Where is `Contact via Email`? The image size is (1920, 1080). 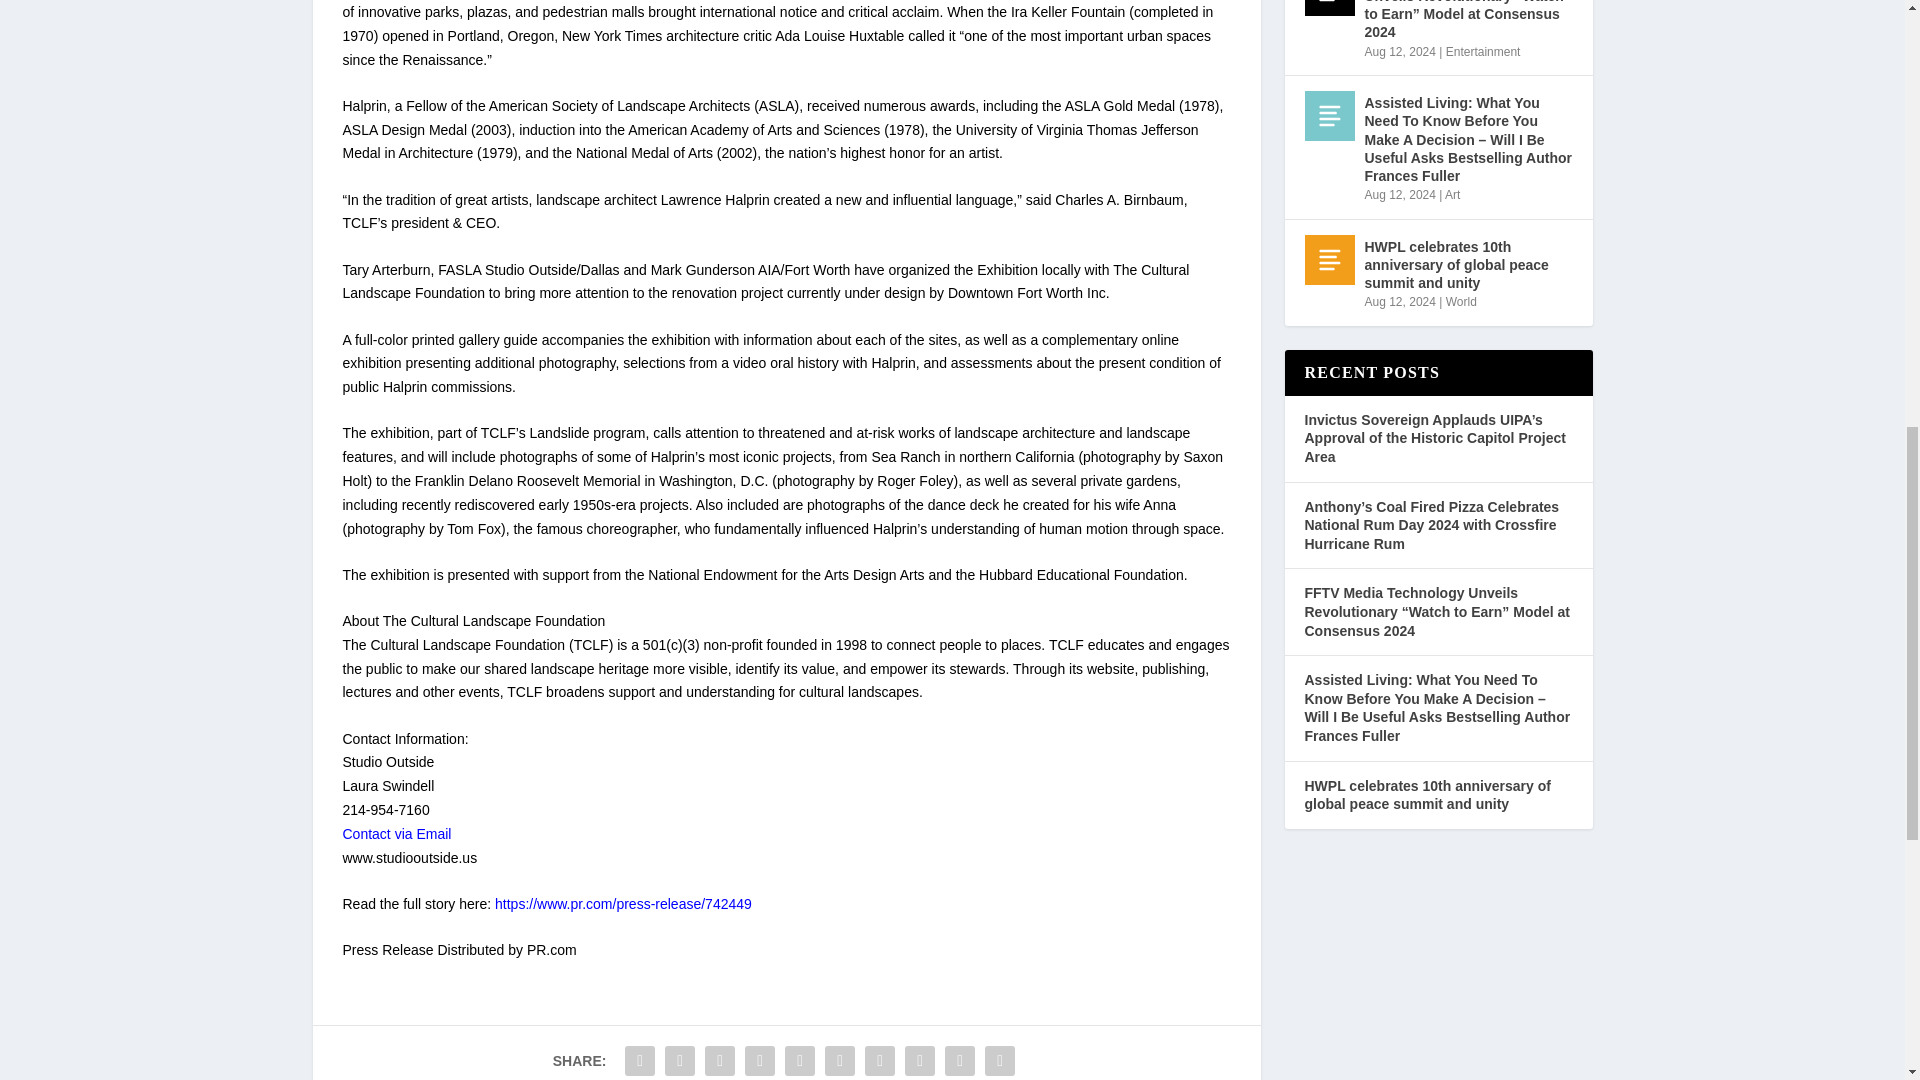 Contact via Email is located at coordinates (396, 834).